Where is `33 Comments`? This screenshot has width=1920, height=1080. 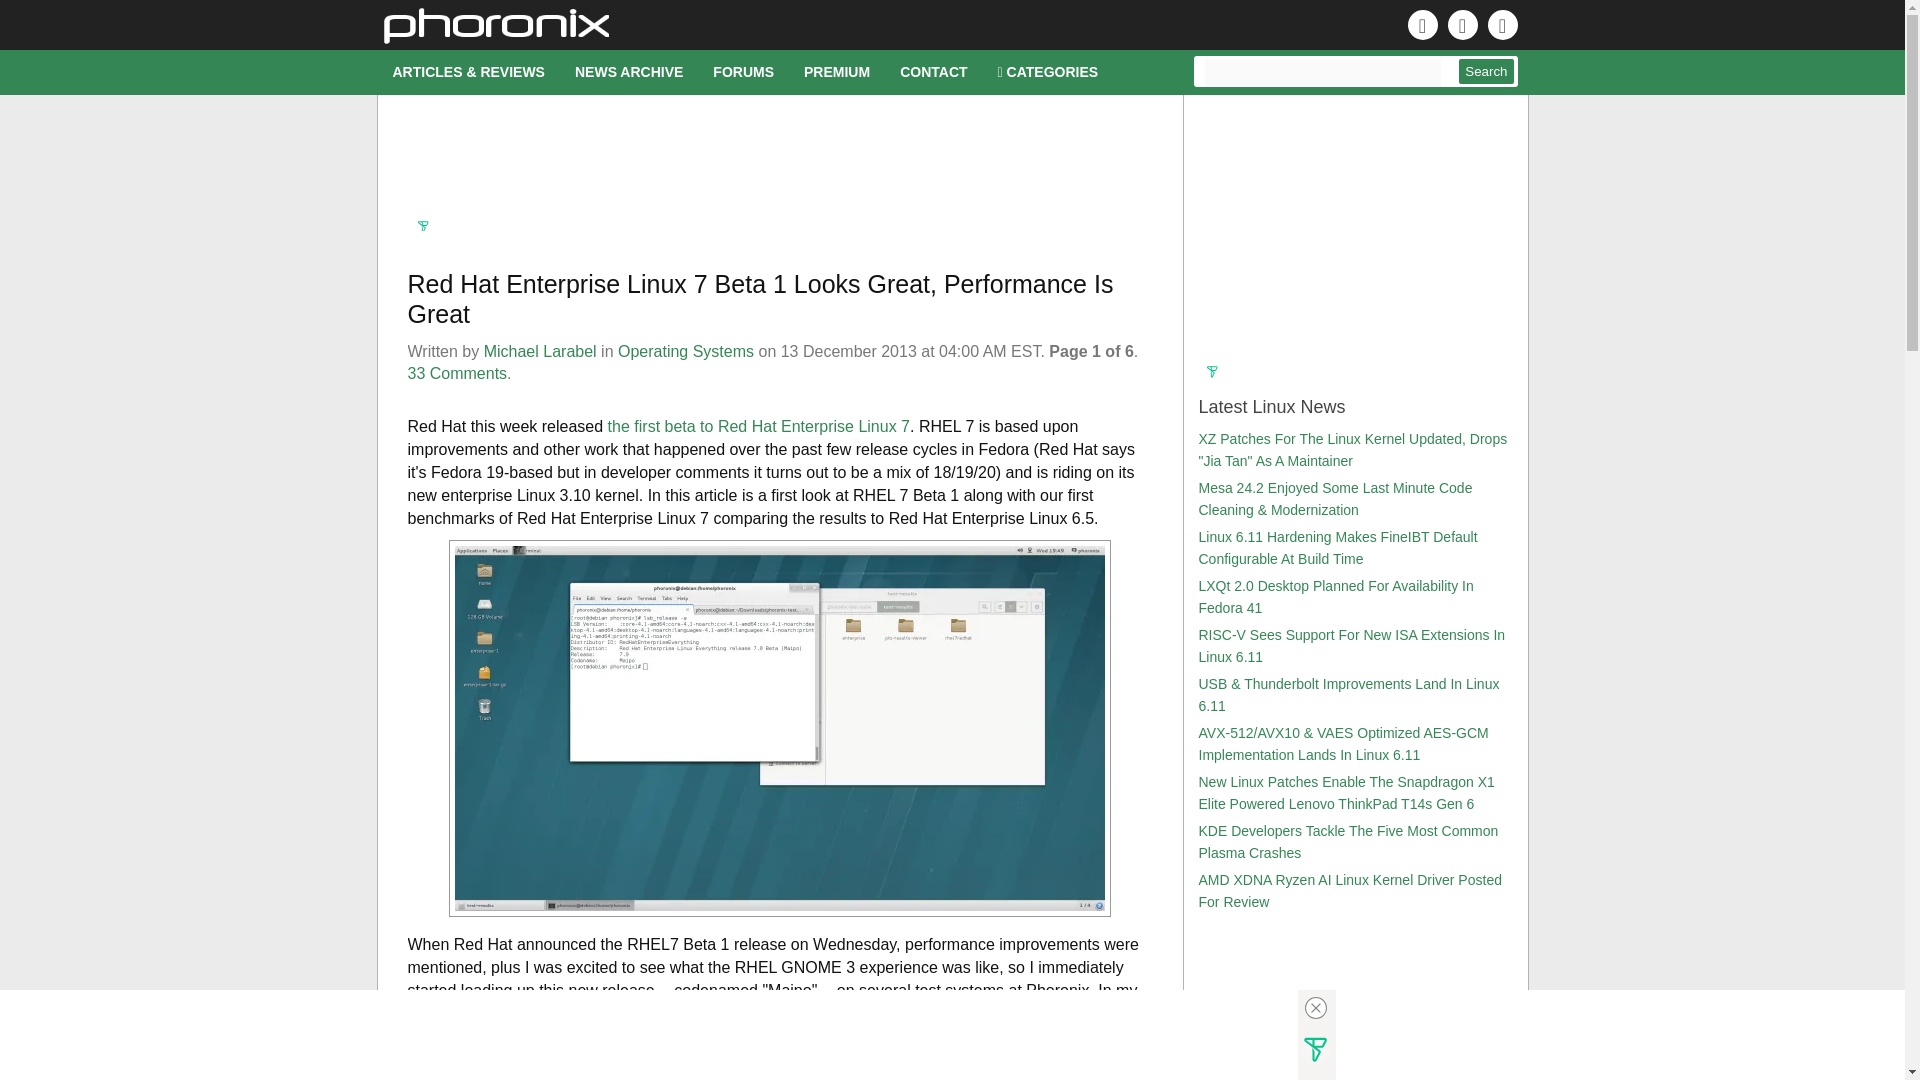 33 Comments is located at coordinates (458, 374).